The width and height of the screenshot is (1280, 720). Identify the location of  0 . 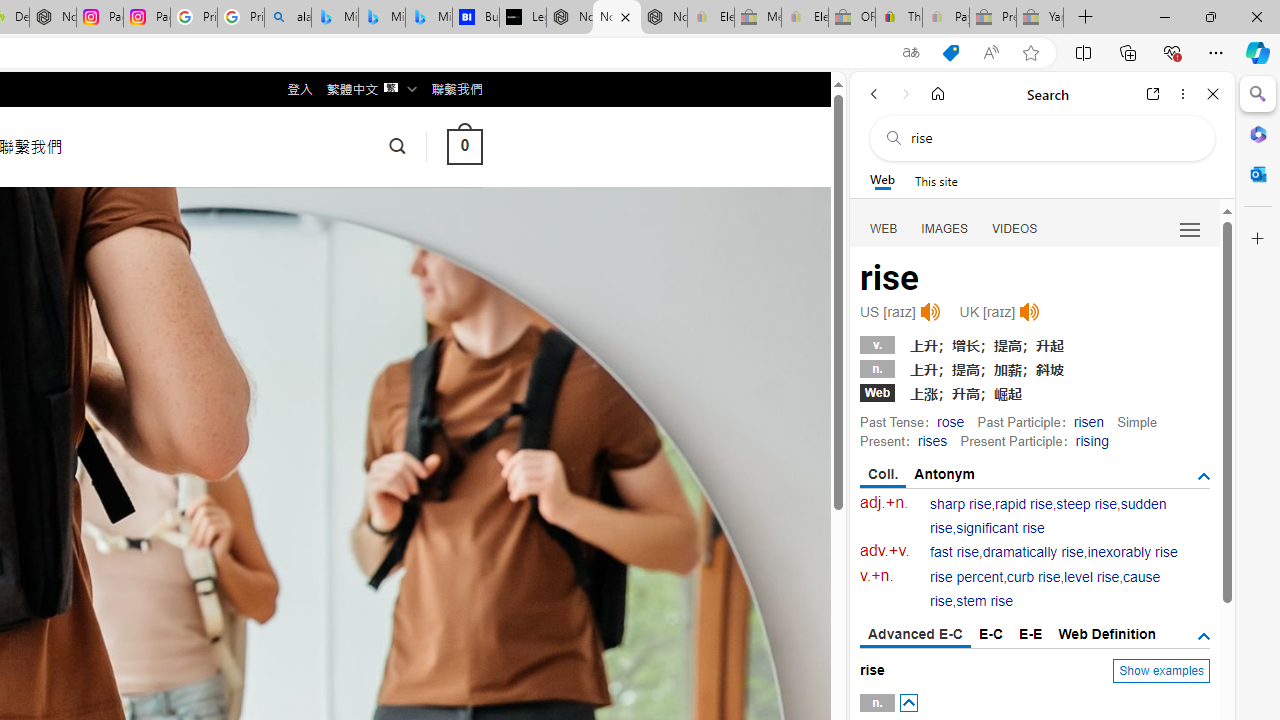
(464, 146).